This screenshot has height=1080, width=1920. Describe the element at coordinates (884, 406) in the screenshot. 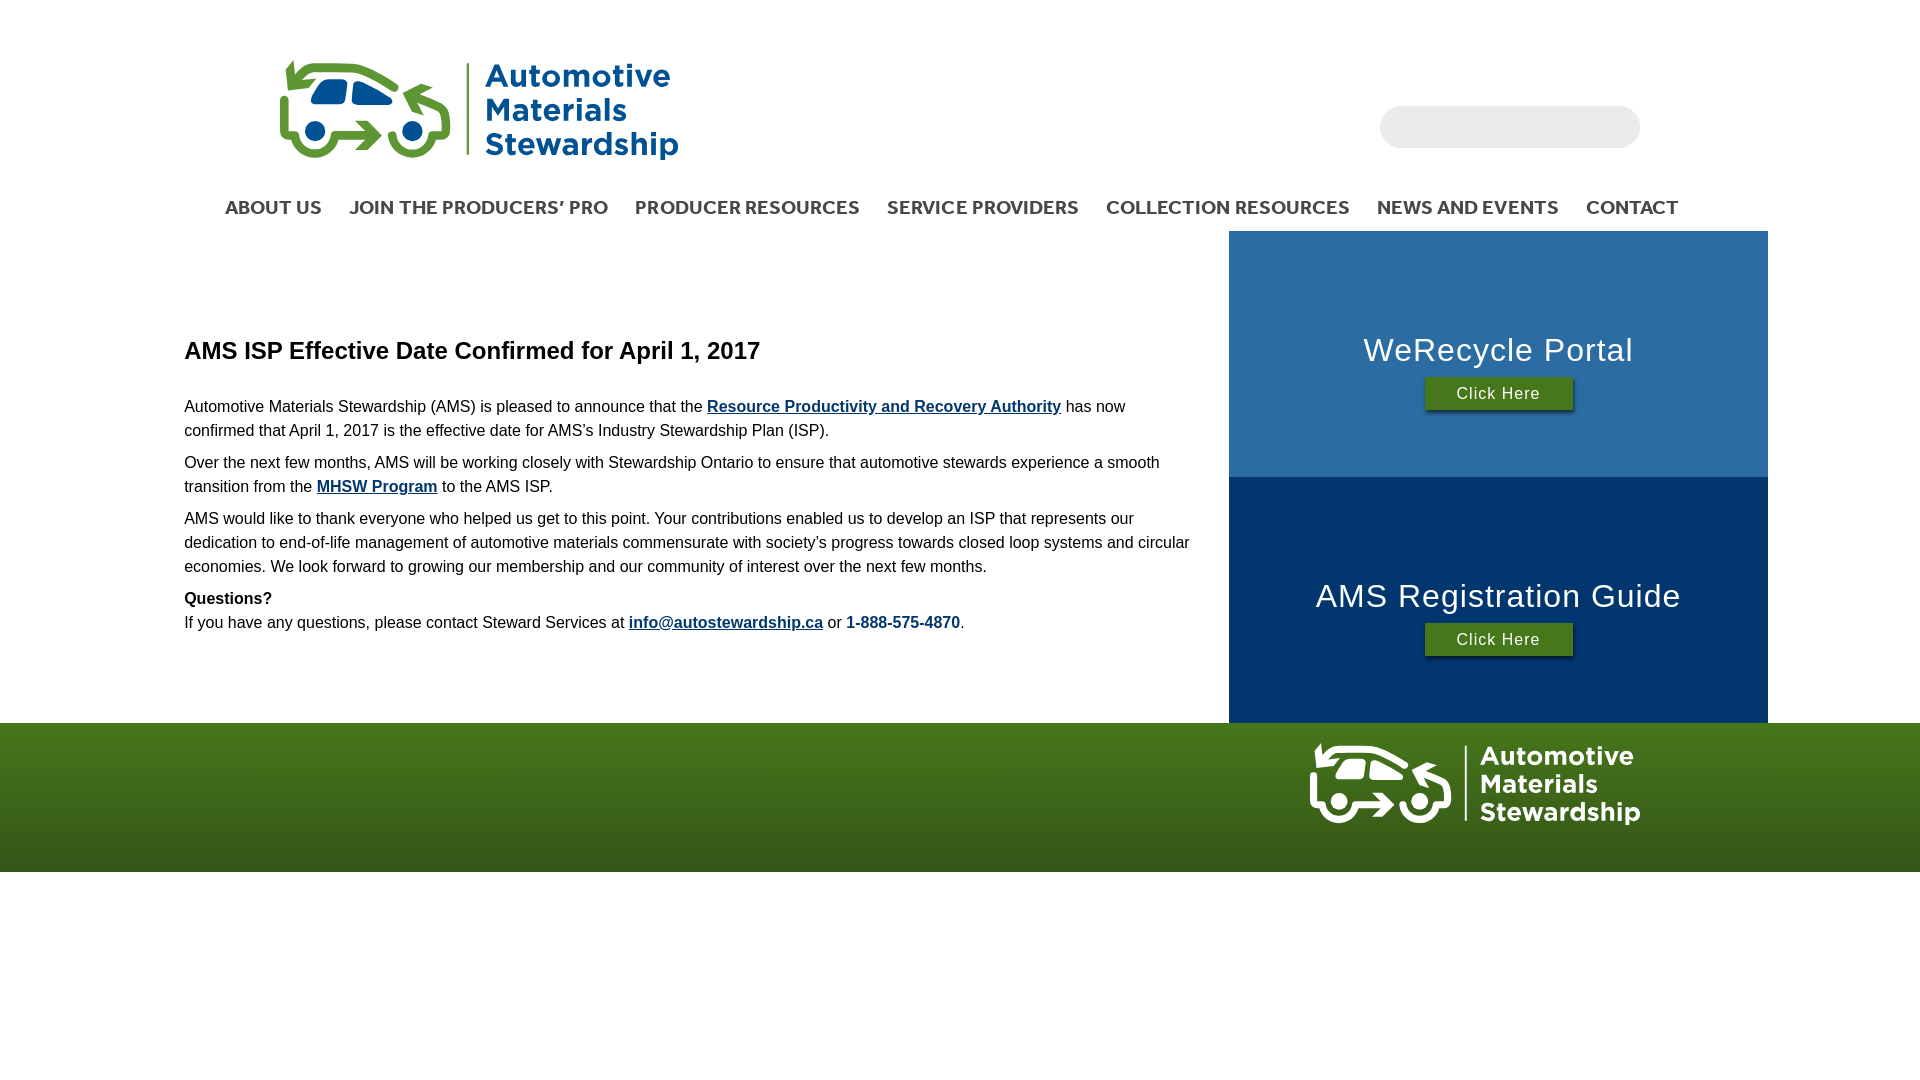

I see `Resource Productivity and Recovery Authority` at that location.